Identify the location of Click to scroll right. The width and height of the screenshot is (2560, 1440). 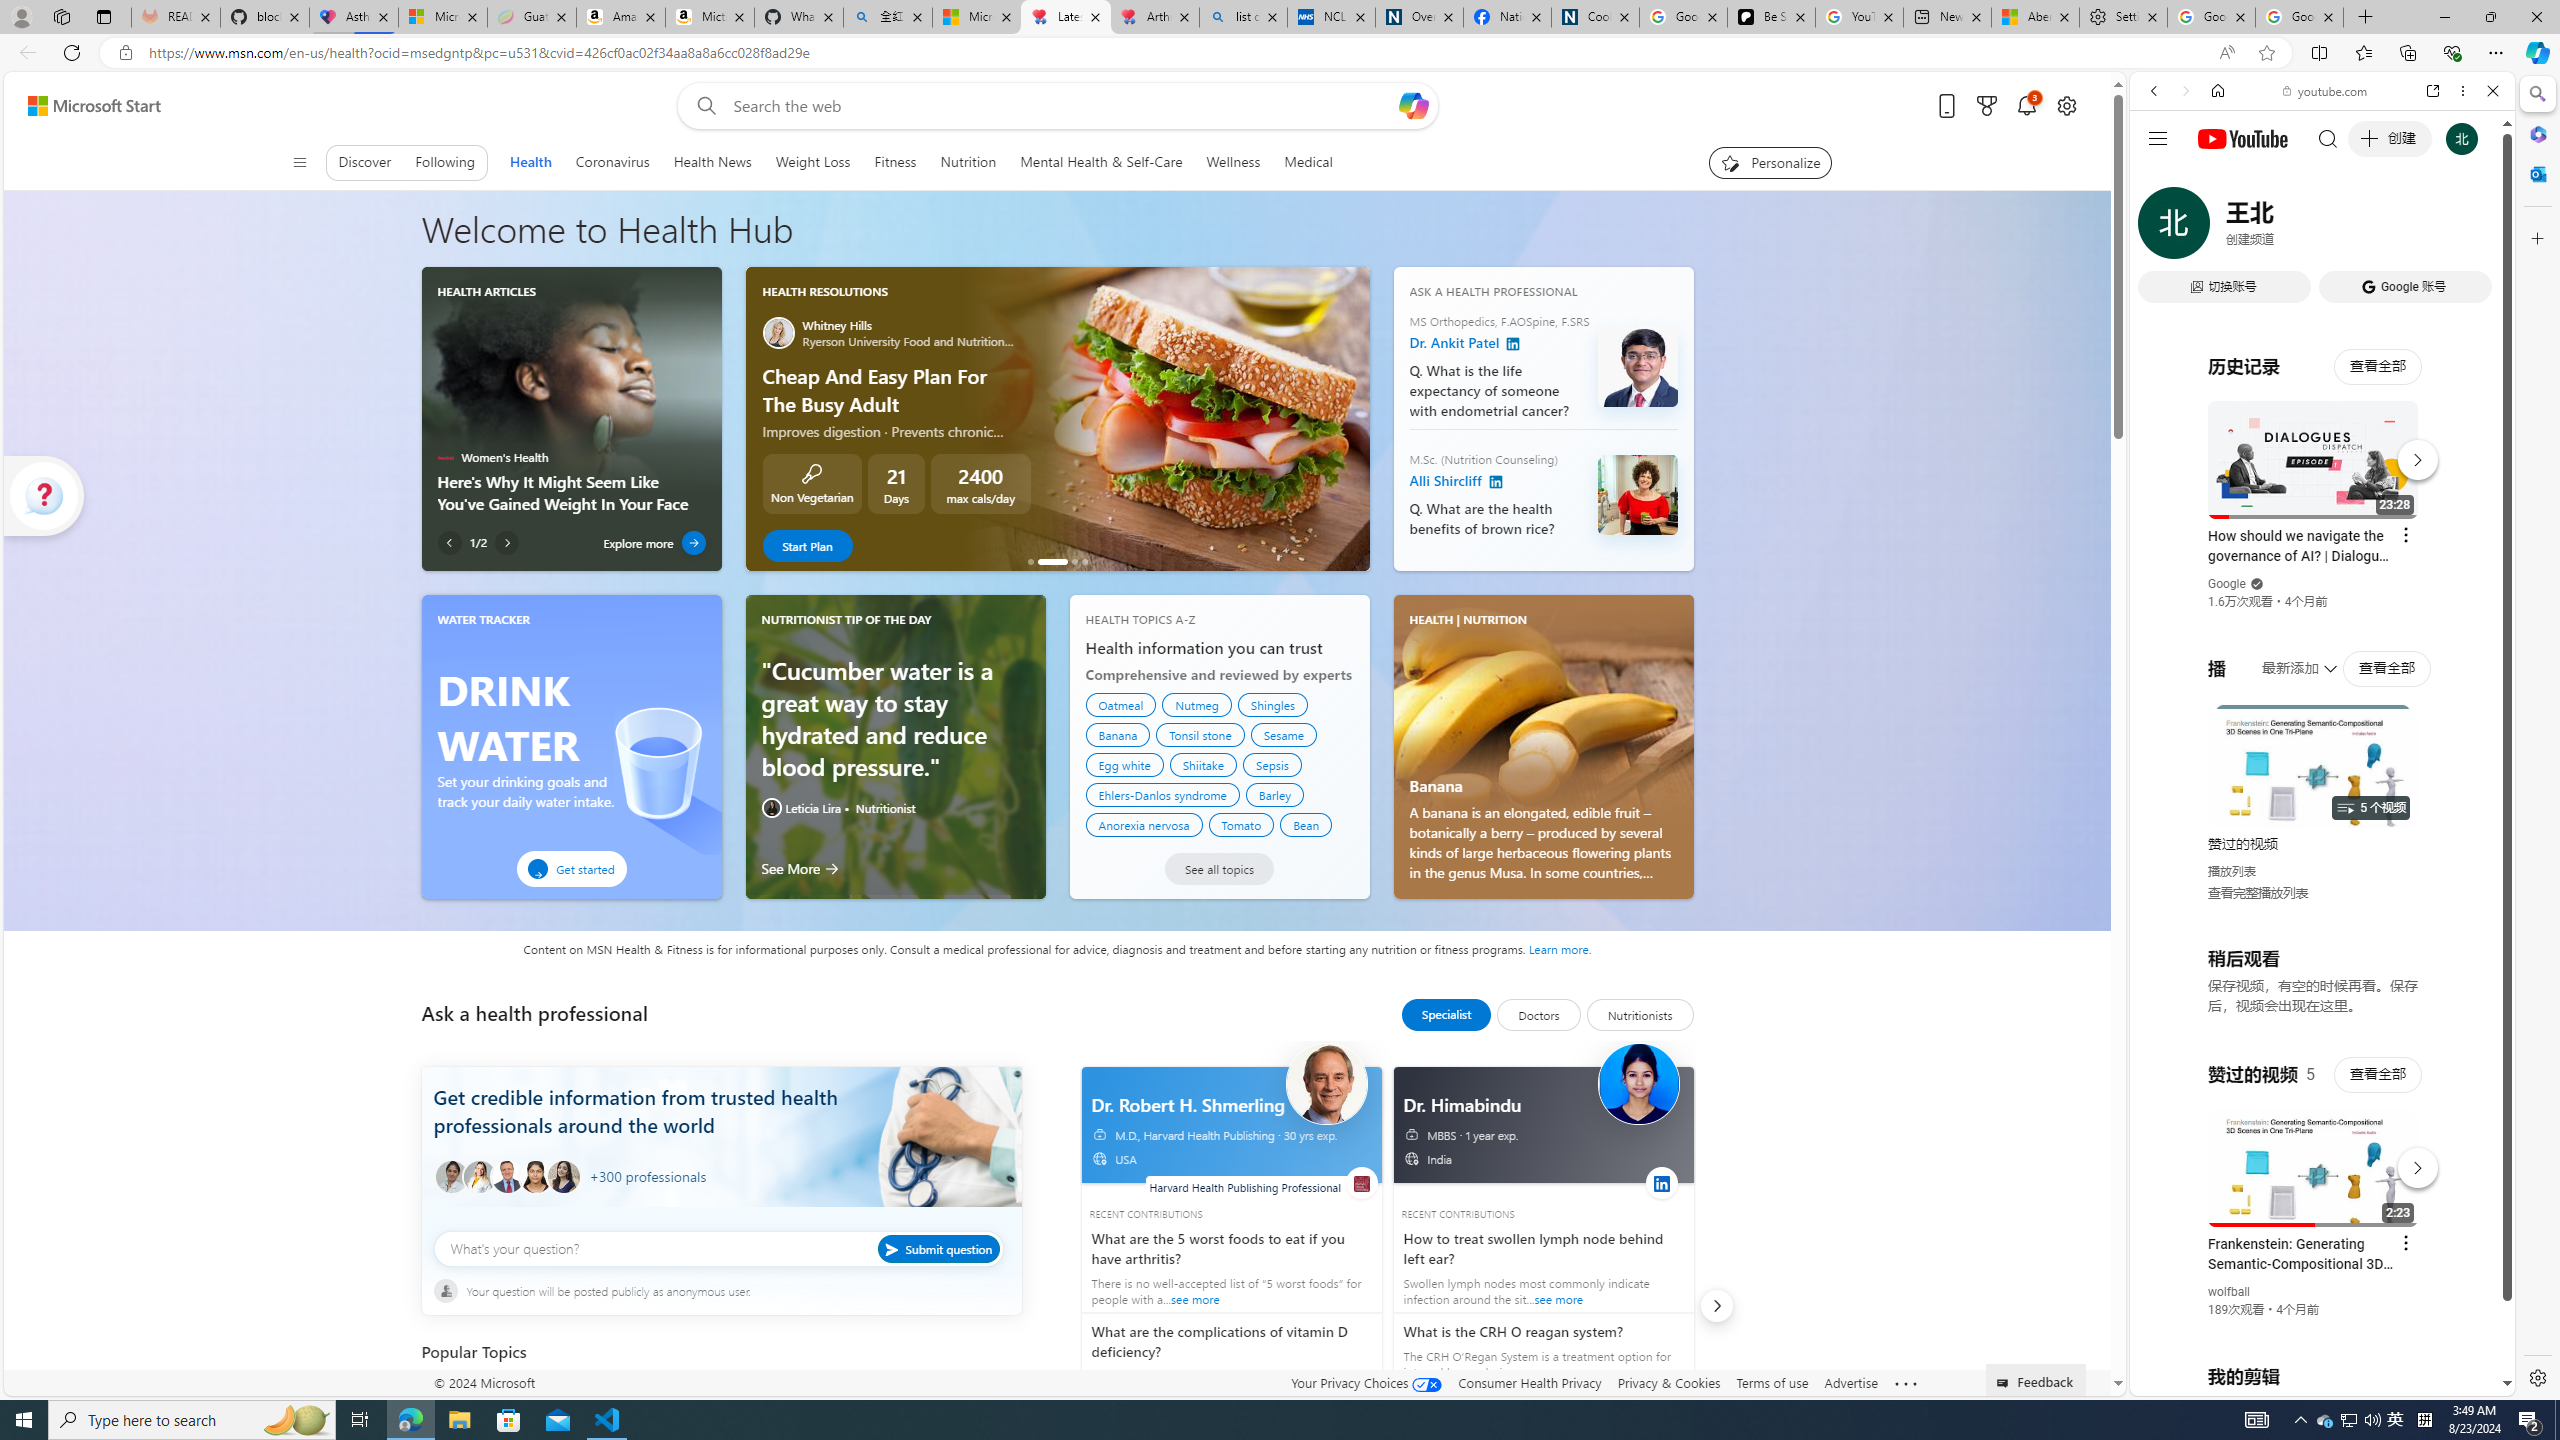
(2475, 803).